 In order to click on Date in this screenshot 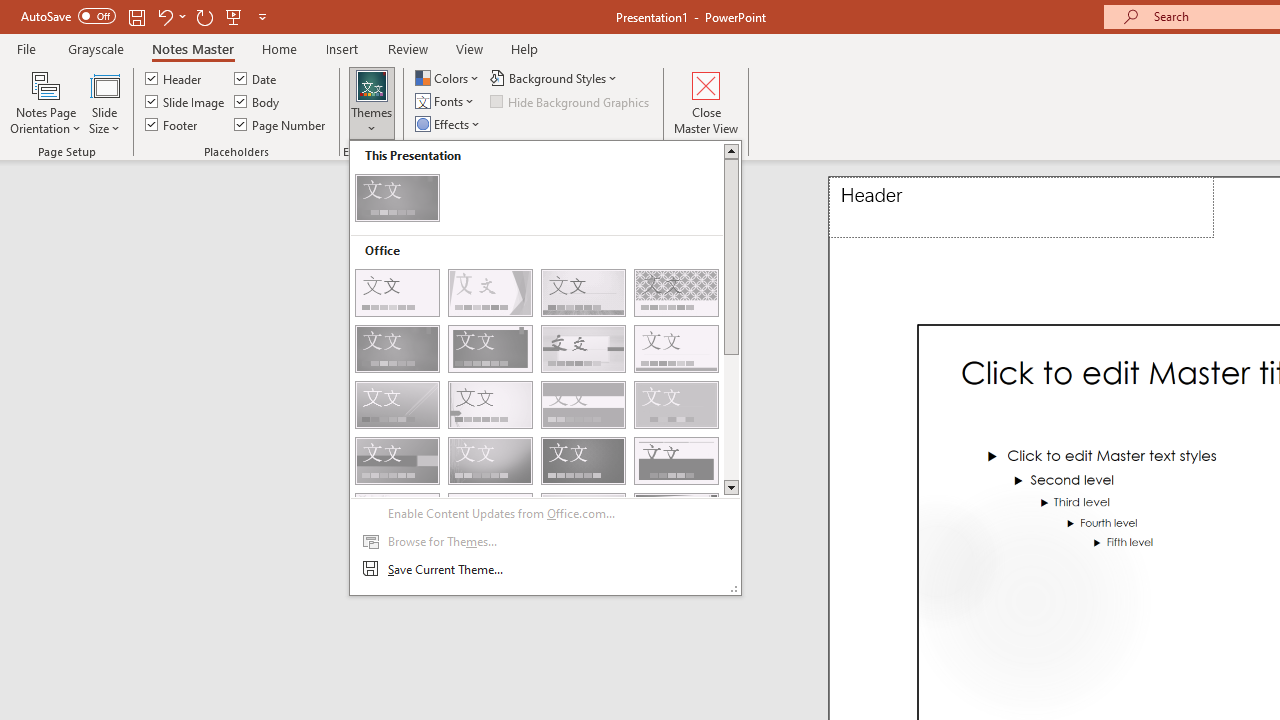, I will do `click(256, 78)`.